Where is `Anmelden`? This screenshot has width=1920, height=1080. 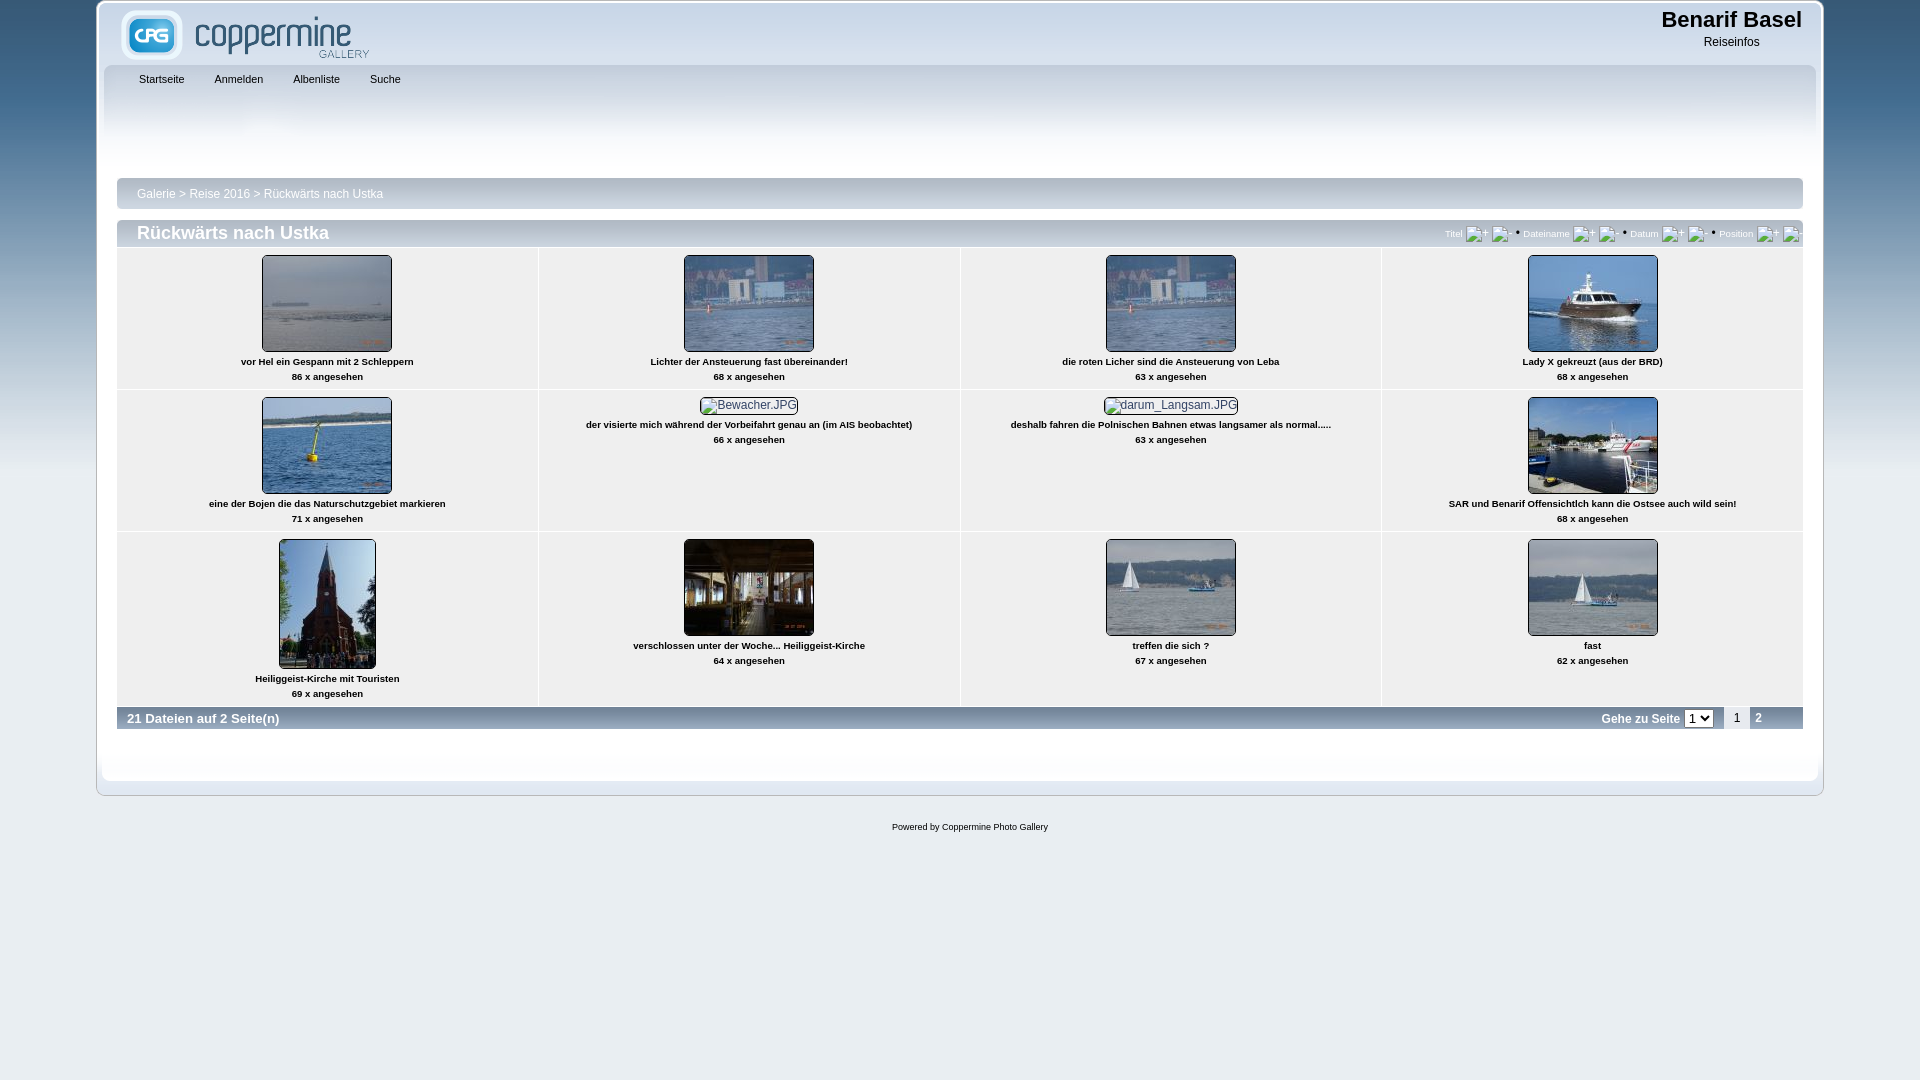 Anmelden is located at coordinates (234, 81).